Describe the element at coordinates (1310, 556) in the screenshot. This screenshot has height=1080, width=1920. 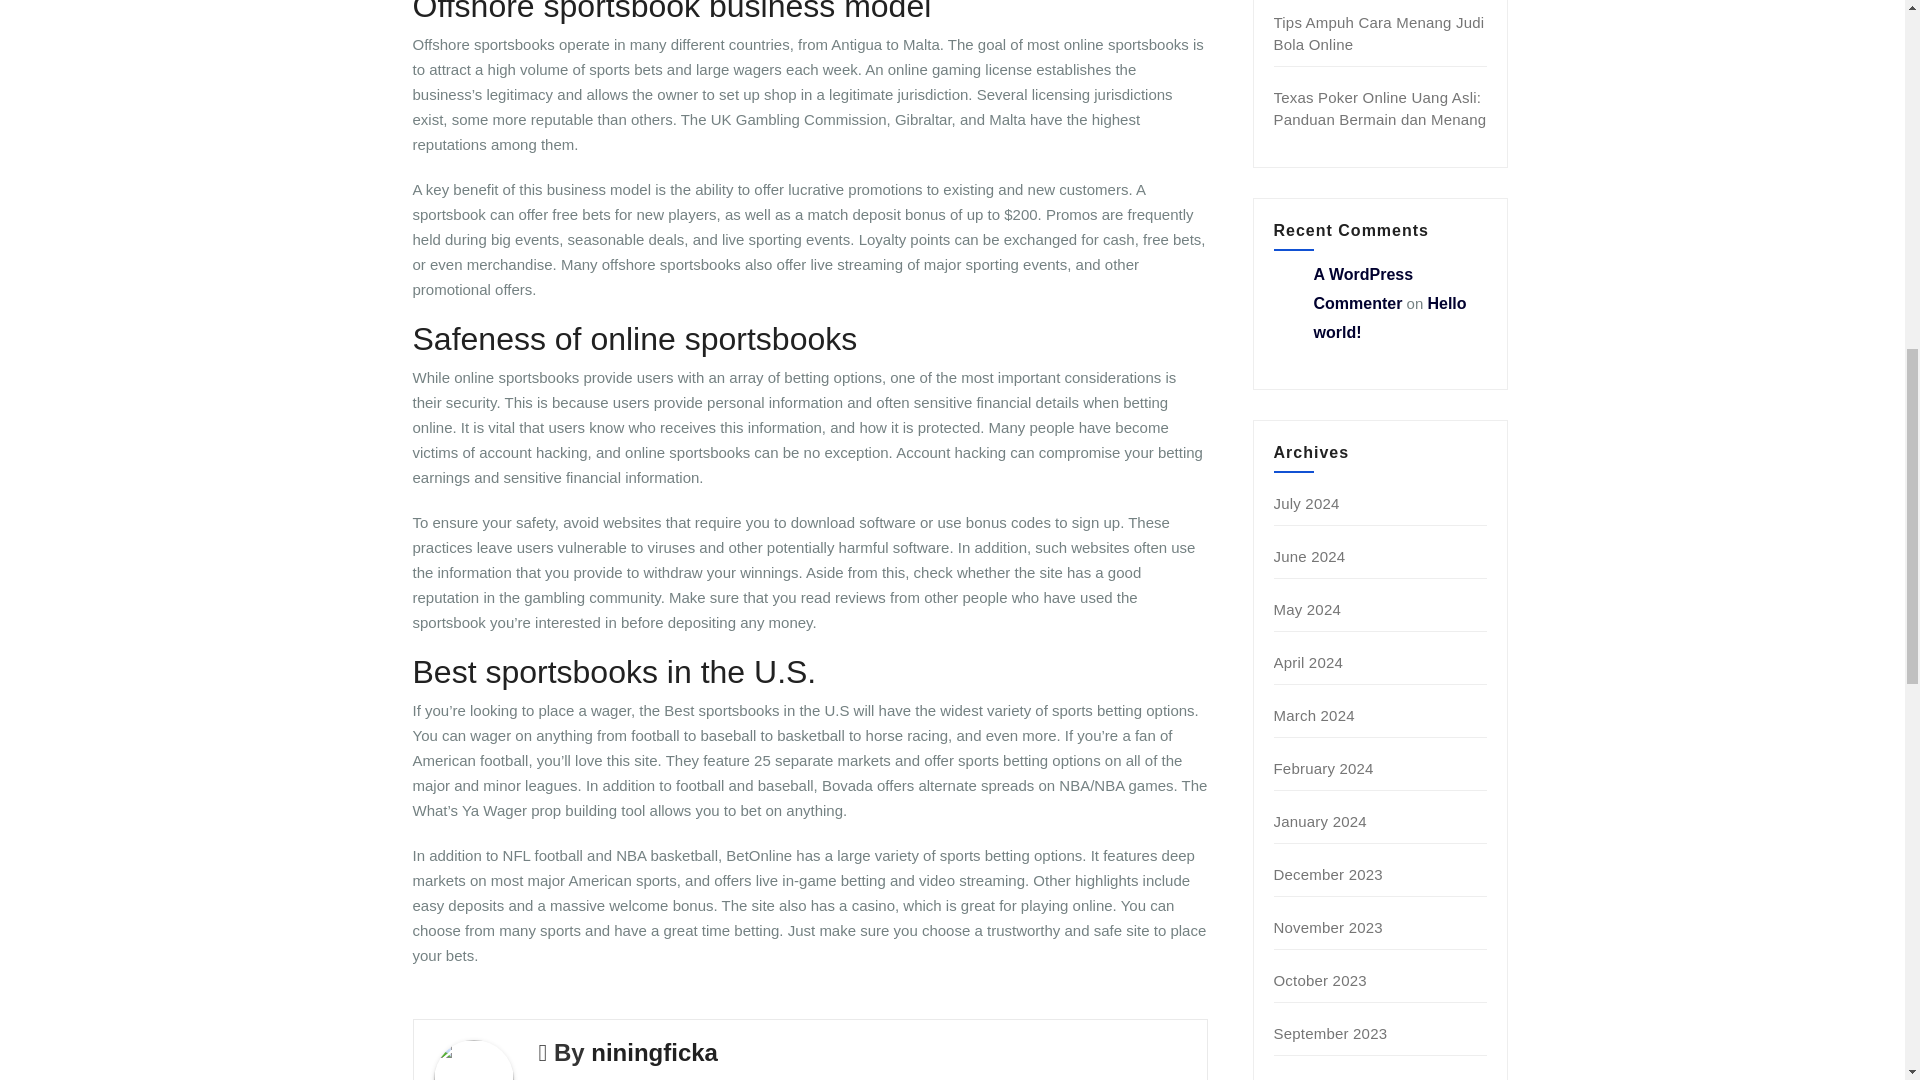
I see `June 2024` at that location.